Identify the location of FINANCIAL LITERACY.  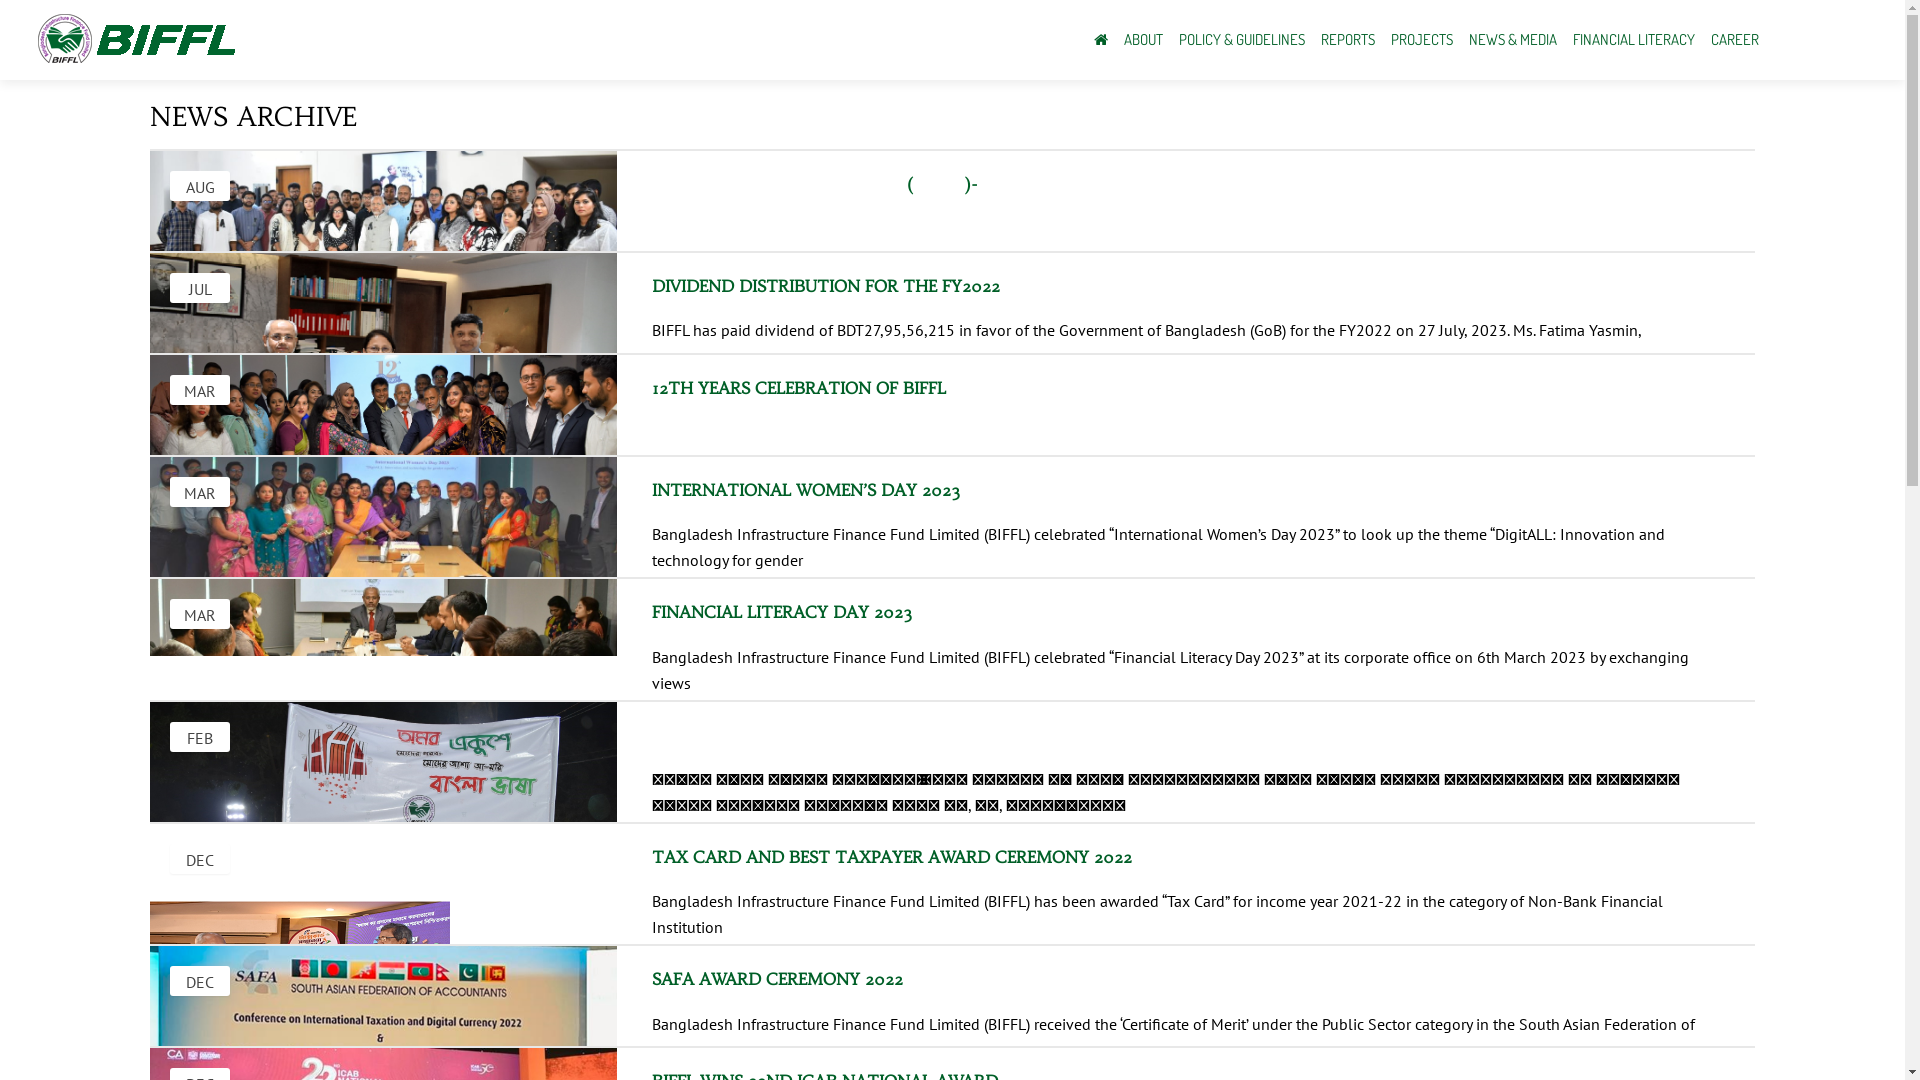
(1634, 40).